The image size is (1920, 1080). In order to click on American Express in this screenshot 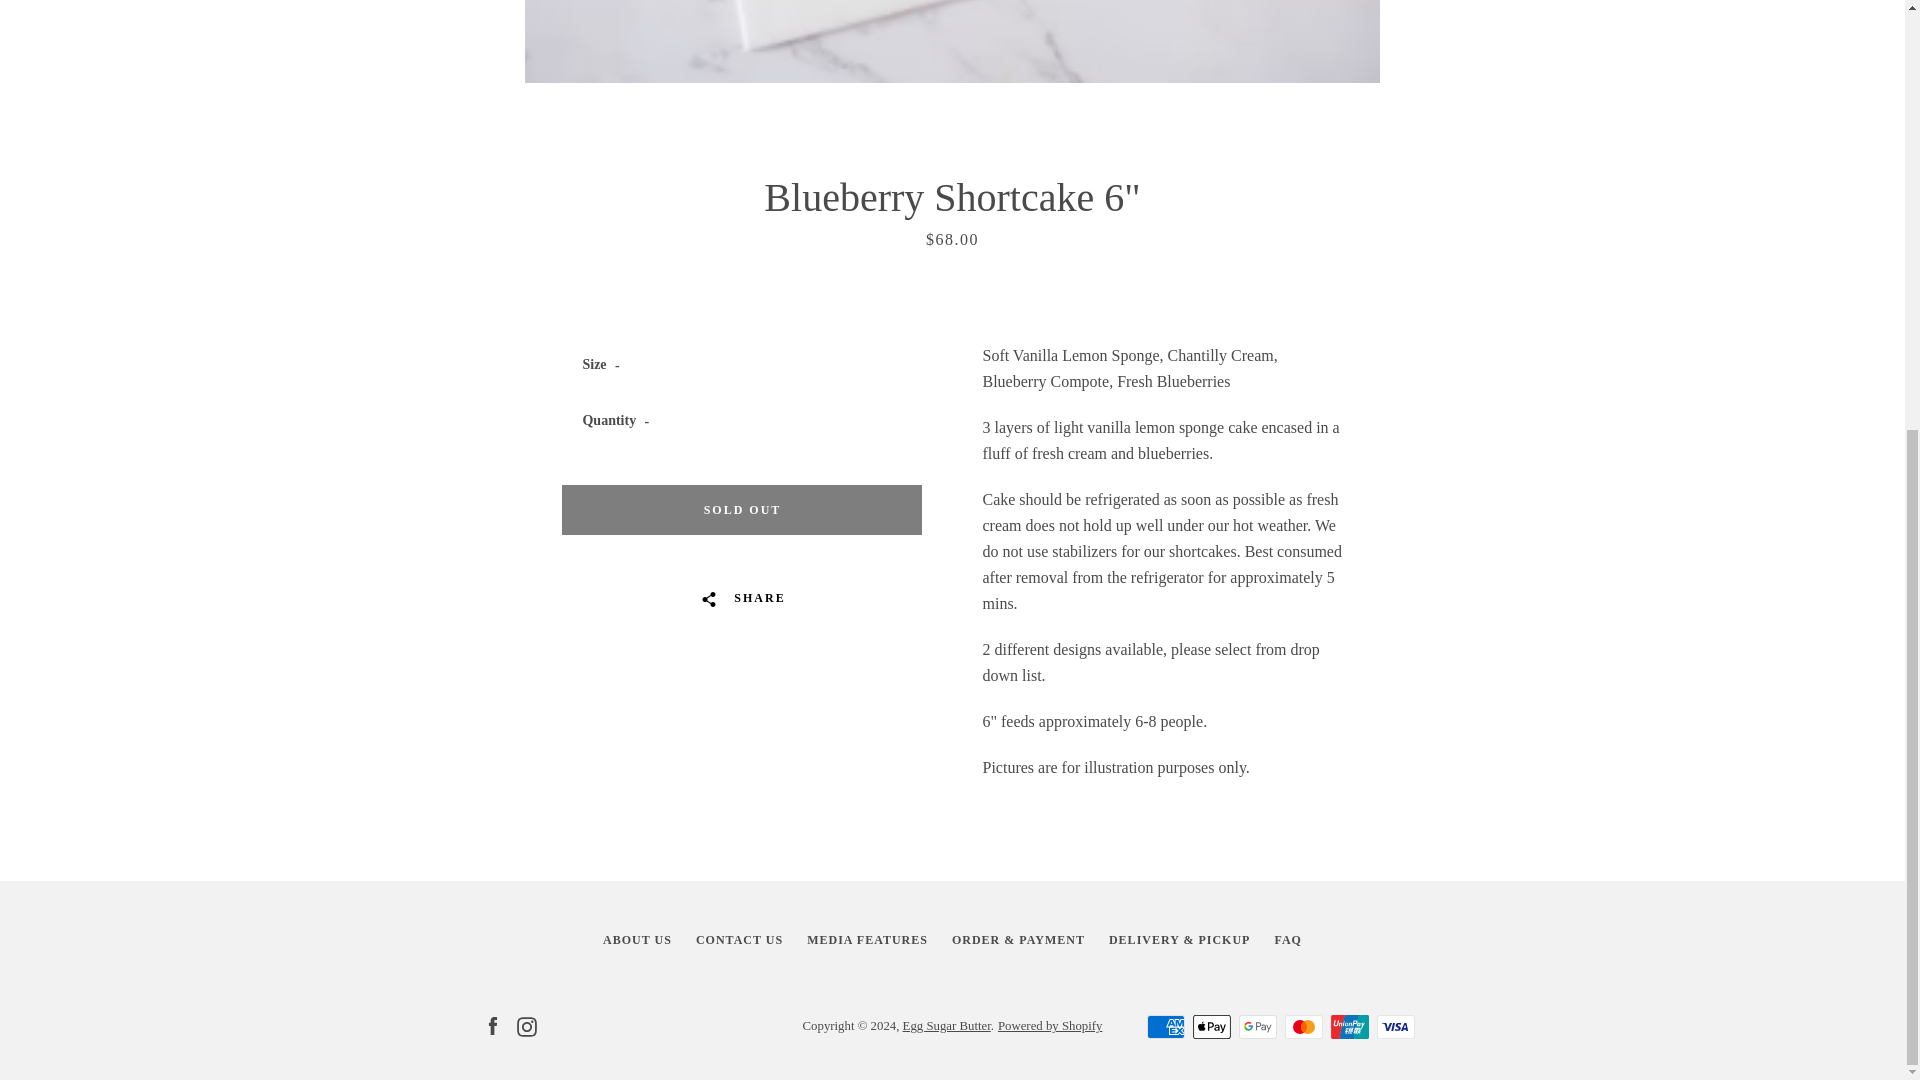, I will do `click(1165, 1026)`.